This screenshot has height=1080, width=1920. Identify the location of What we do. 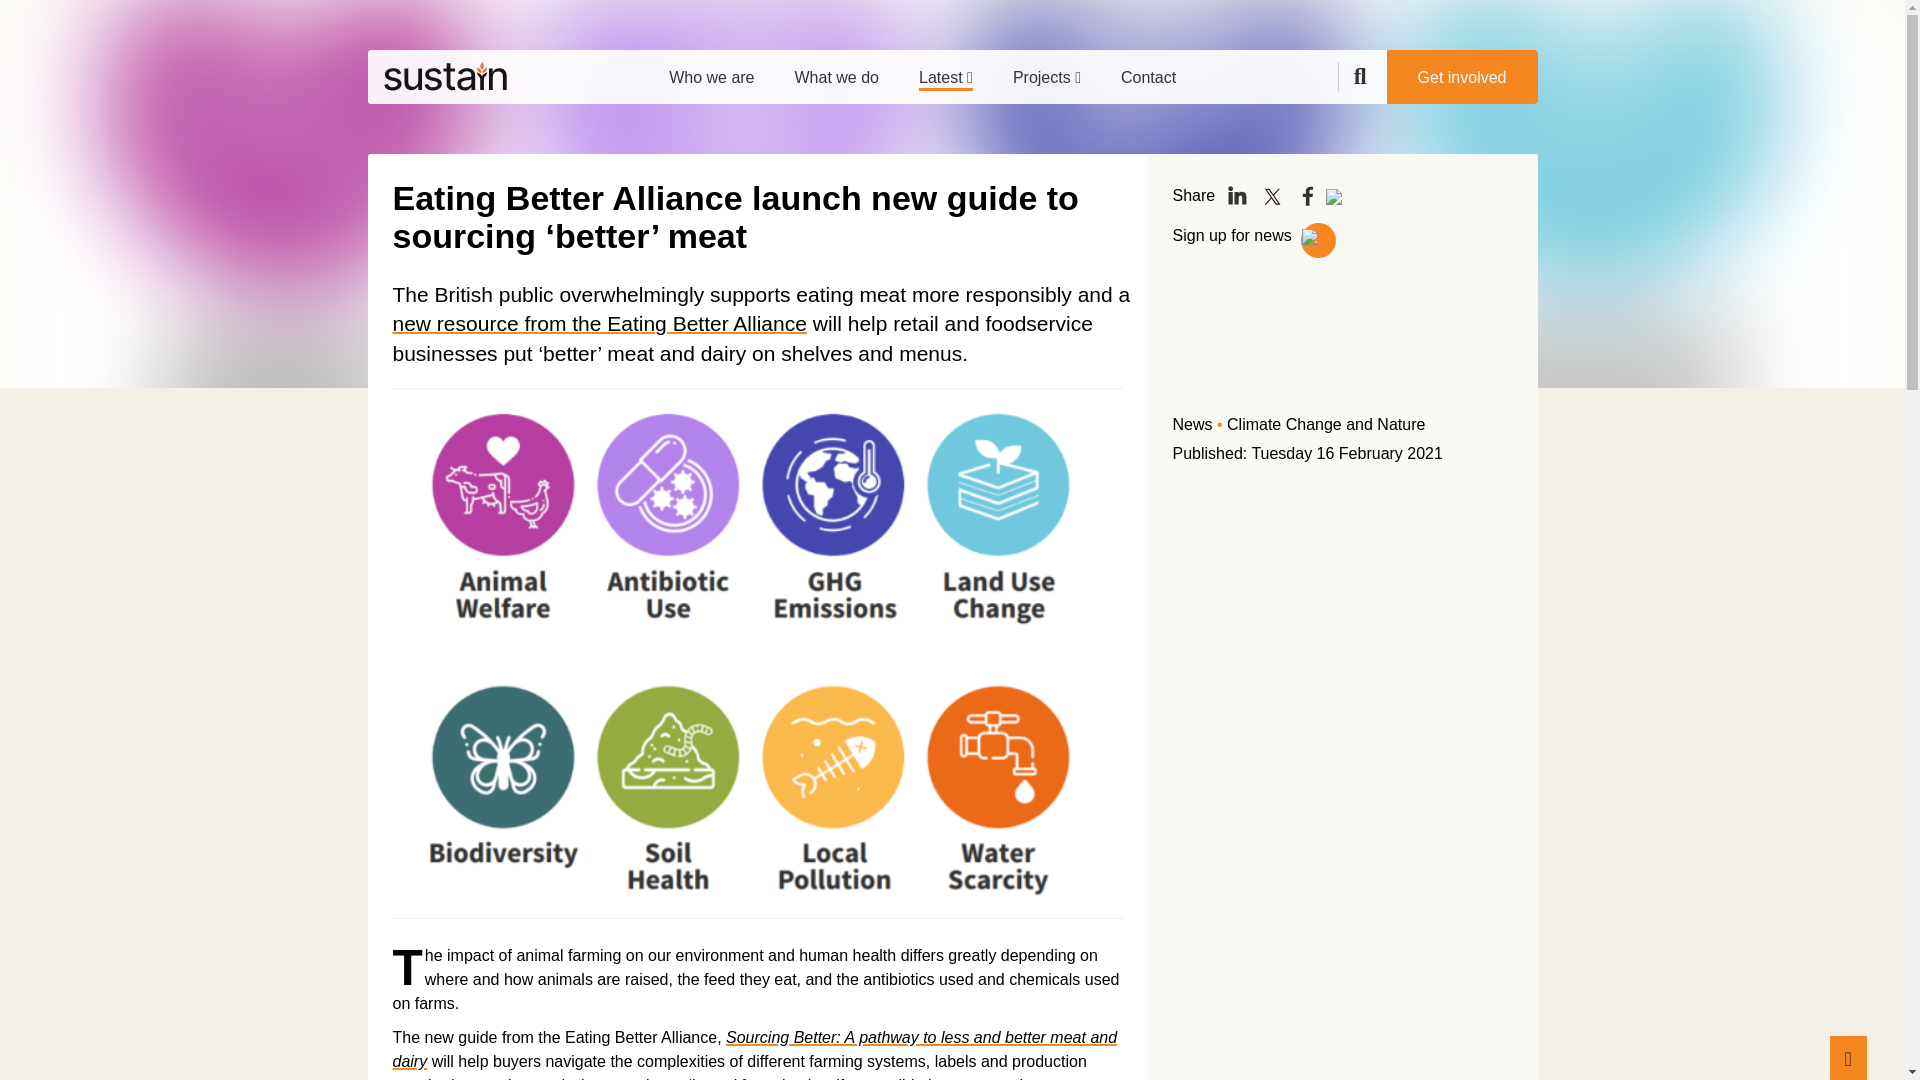
(836, 70).